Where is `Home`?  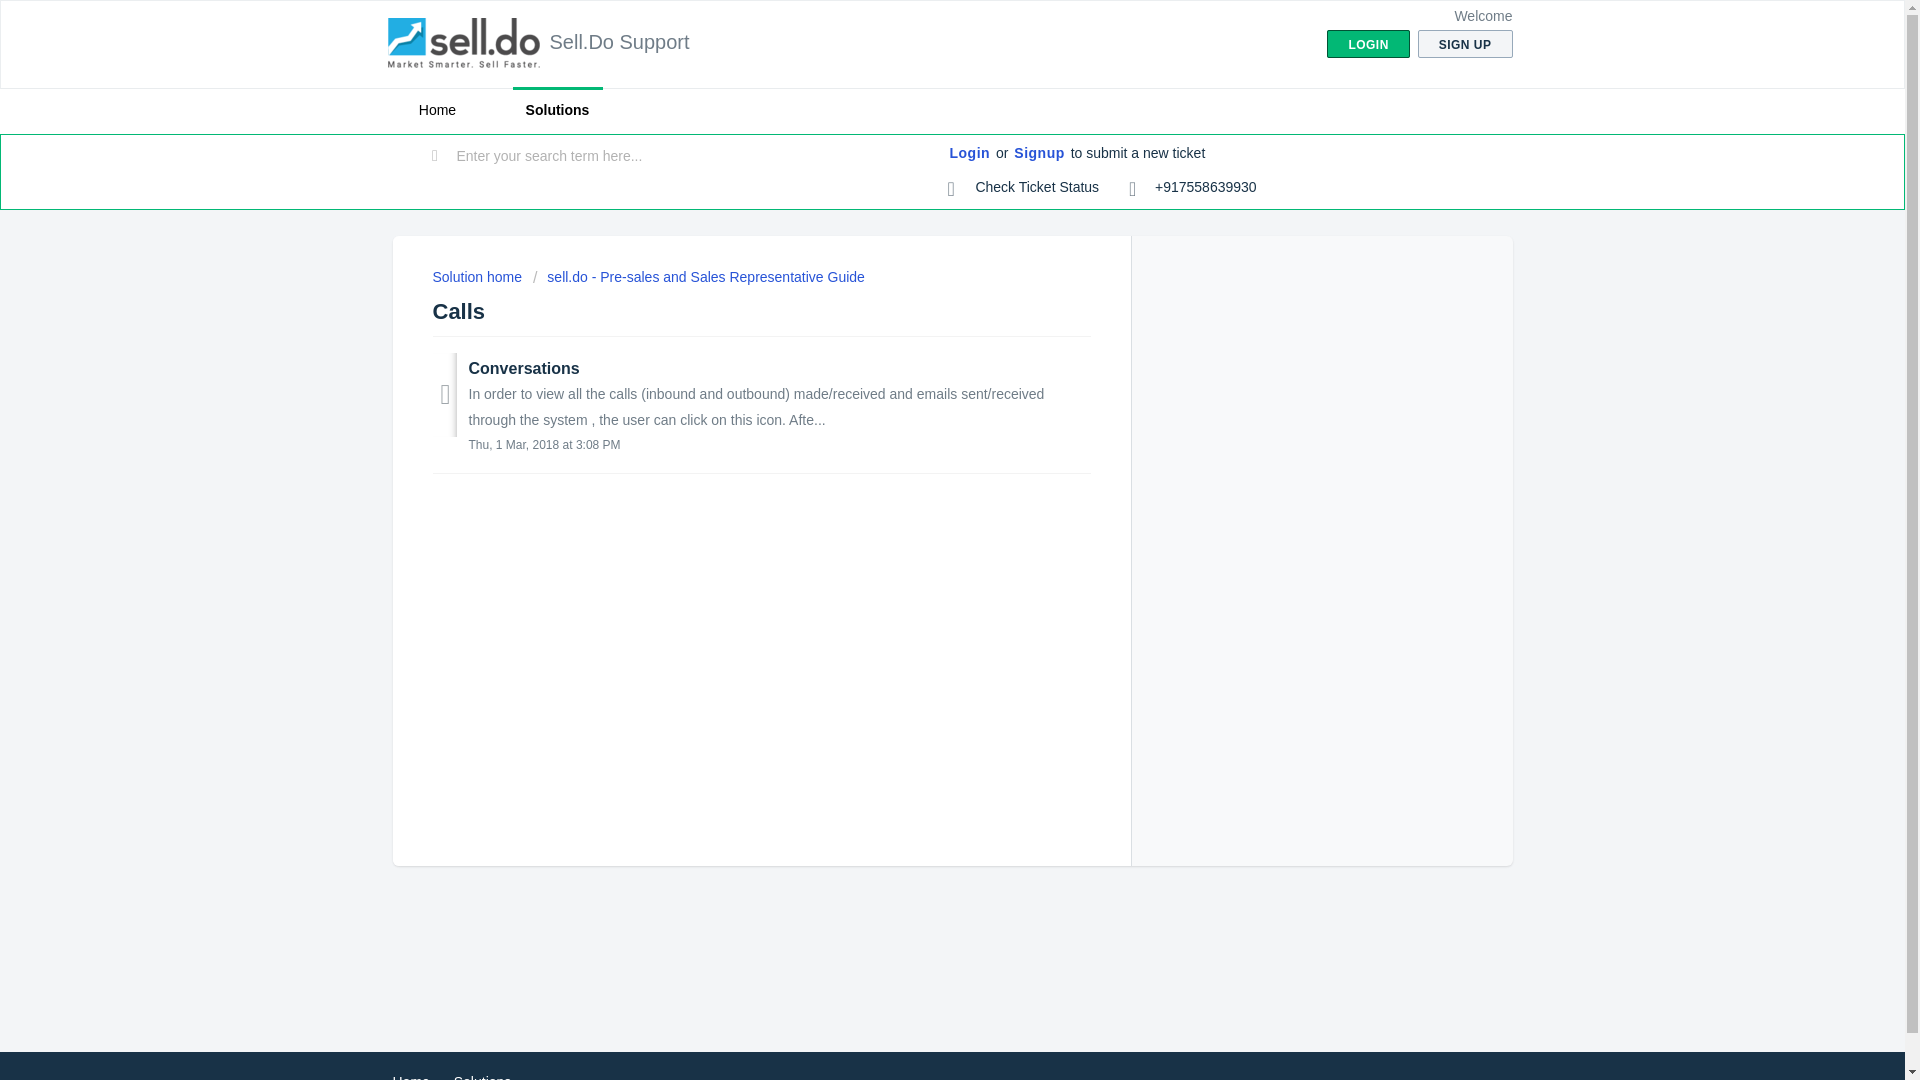 Home is located at coordinates (436, 110).